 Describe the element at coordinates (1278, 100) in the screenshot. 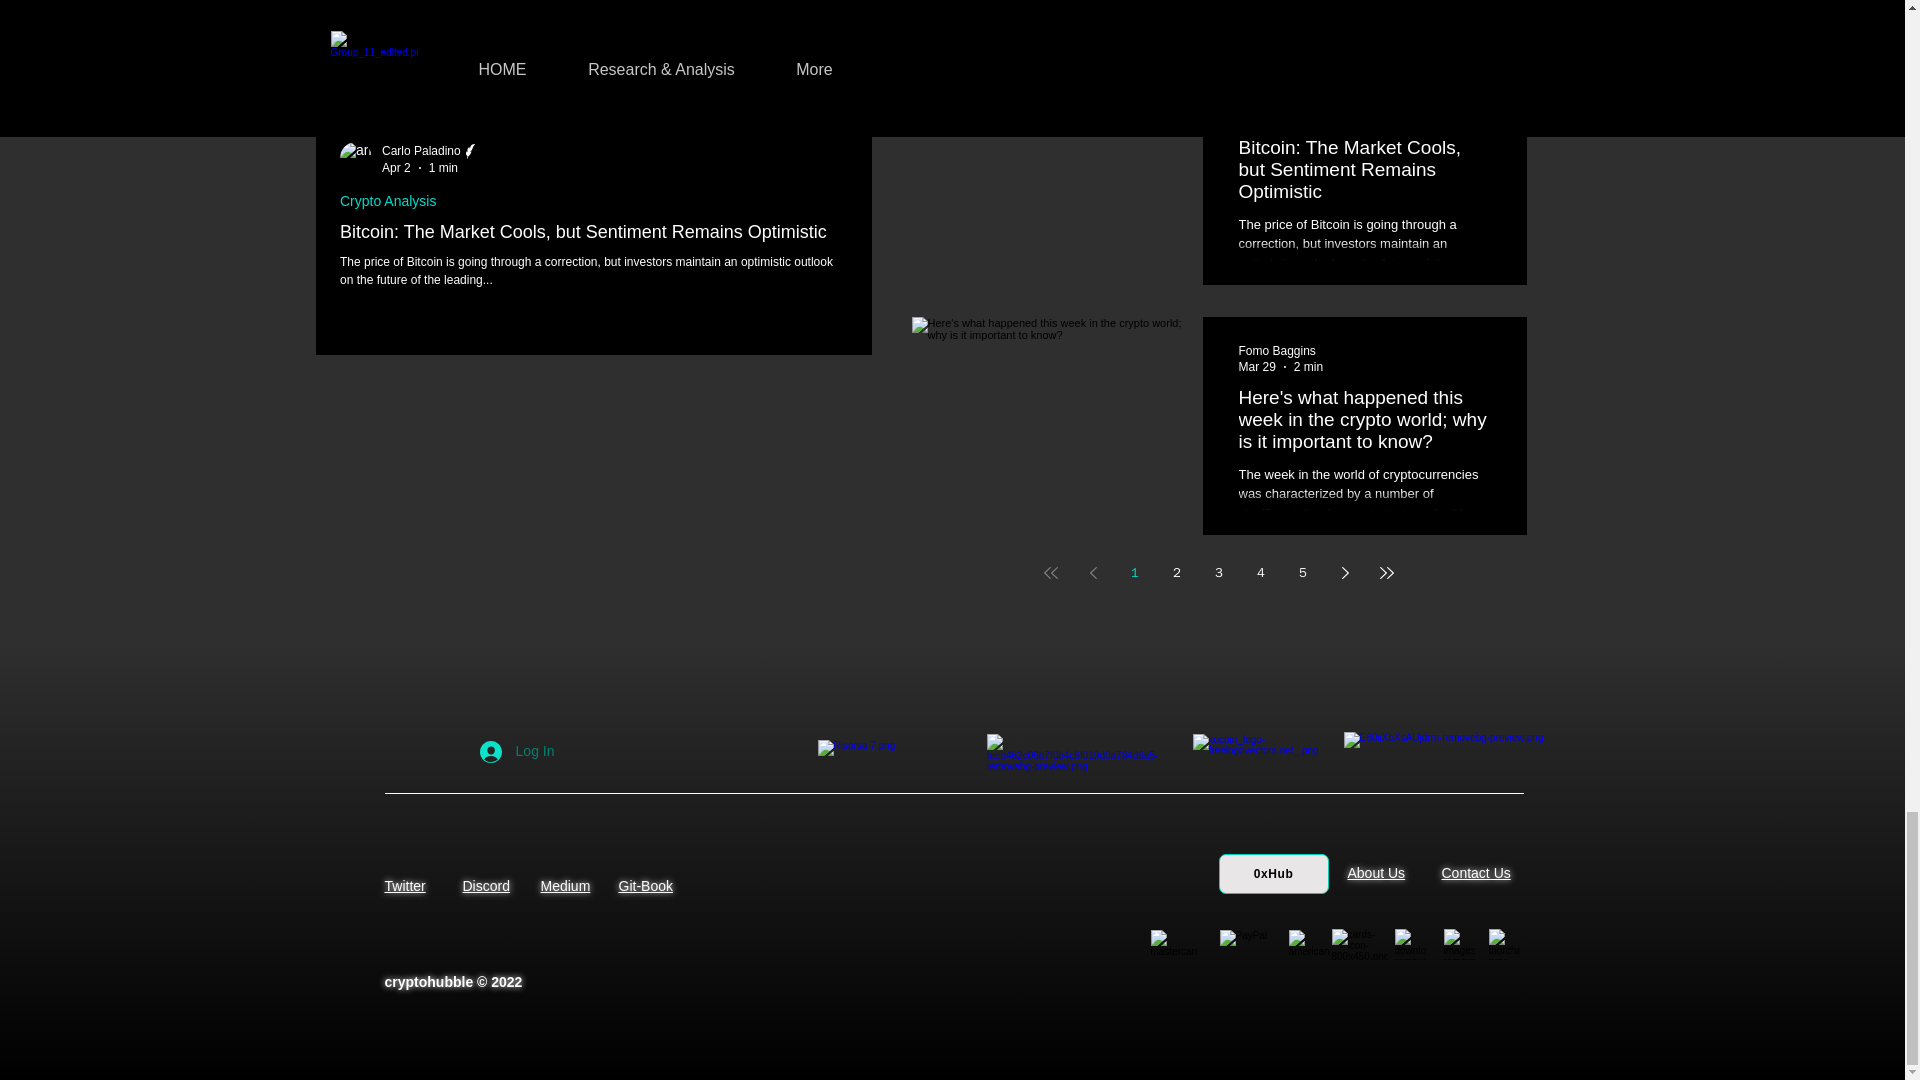

I see `Carlo Paladino` at that location.